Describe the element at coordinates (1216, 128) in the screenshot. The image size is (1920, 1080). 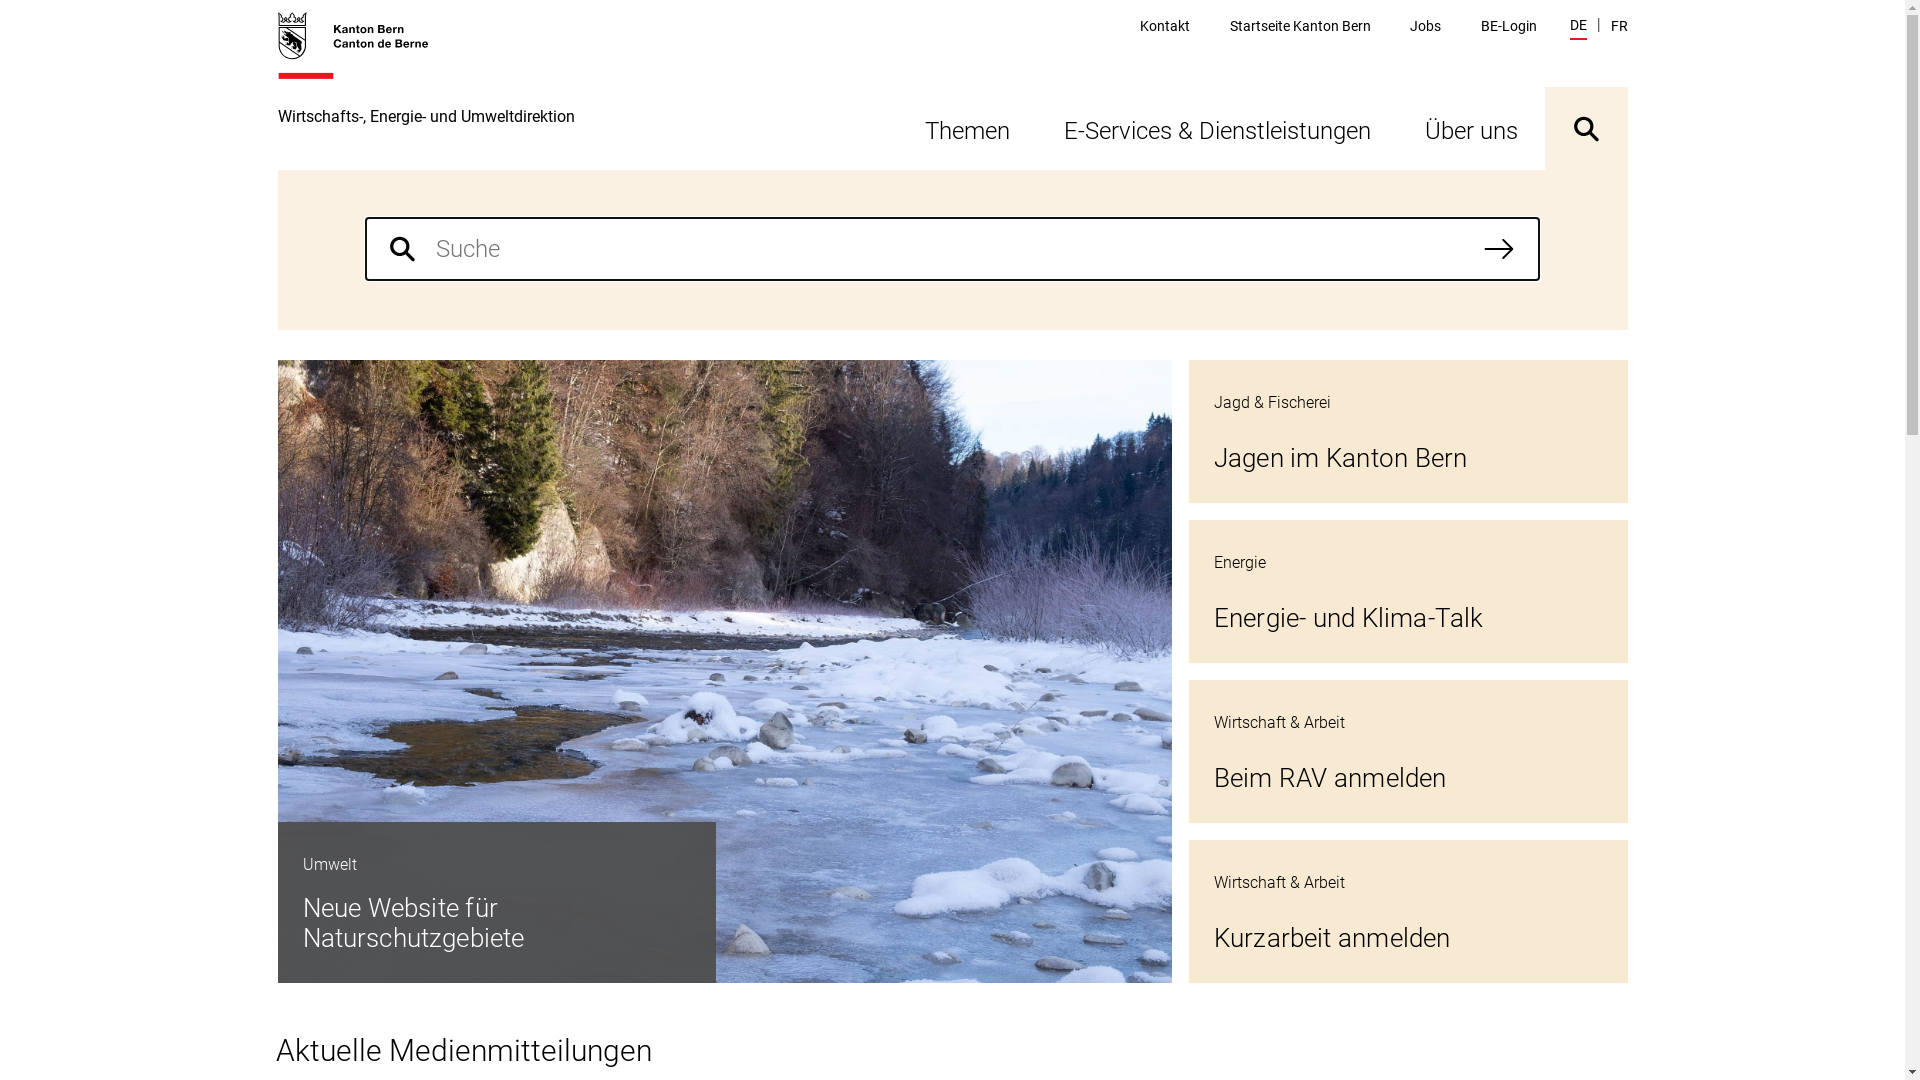
I see `E-Services & Dienstleistungen` at that location.